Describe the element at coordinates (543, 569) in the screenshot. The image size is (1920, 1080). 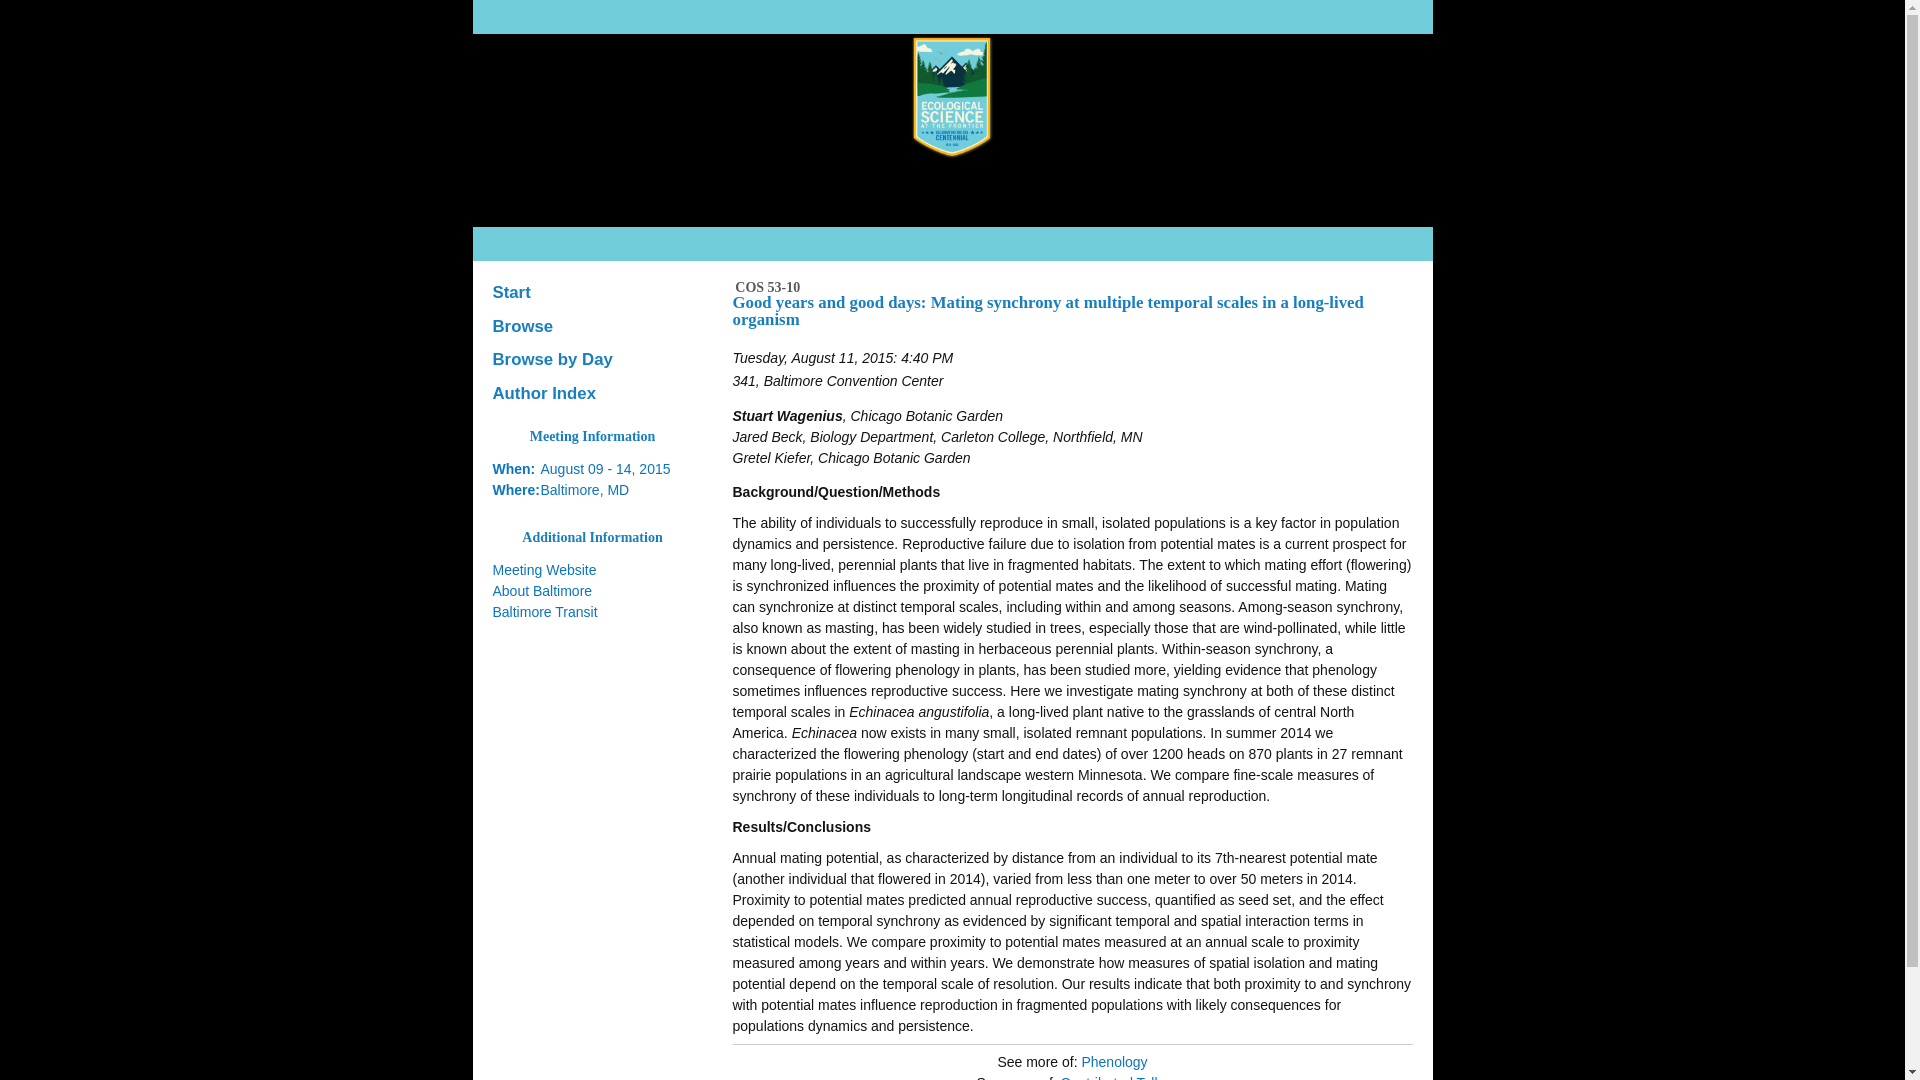
I see `Meeting Website` at that location.